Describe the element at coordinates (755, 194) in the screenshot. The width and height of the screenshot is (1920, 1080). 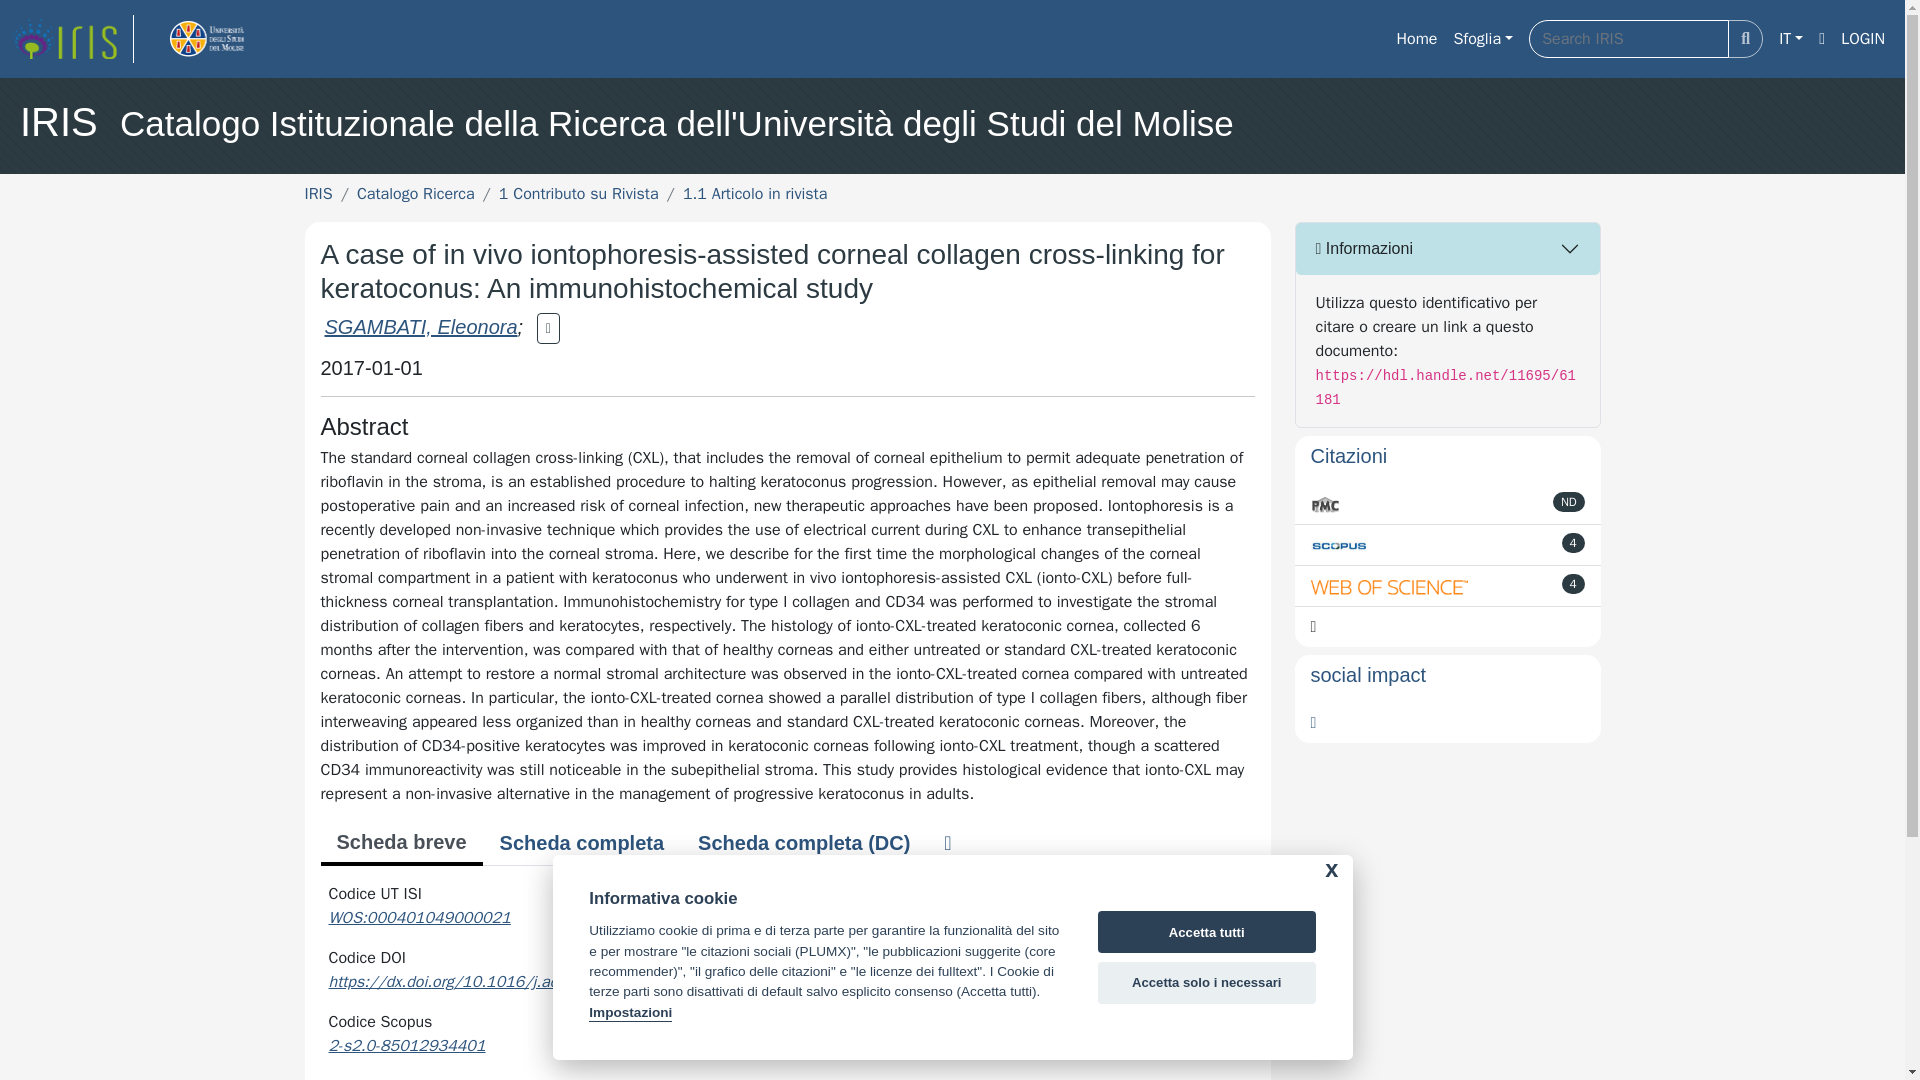
I see `1.1 Articolo in rivista` at that location.